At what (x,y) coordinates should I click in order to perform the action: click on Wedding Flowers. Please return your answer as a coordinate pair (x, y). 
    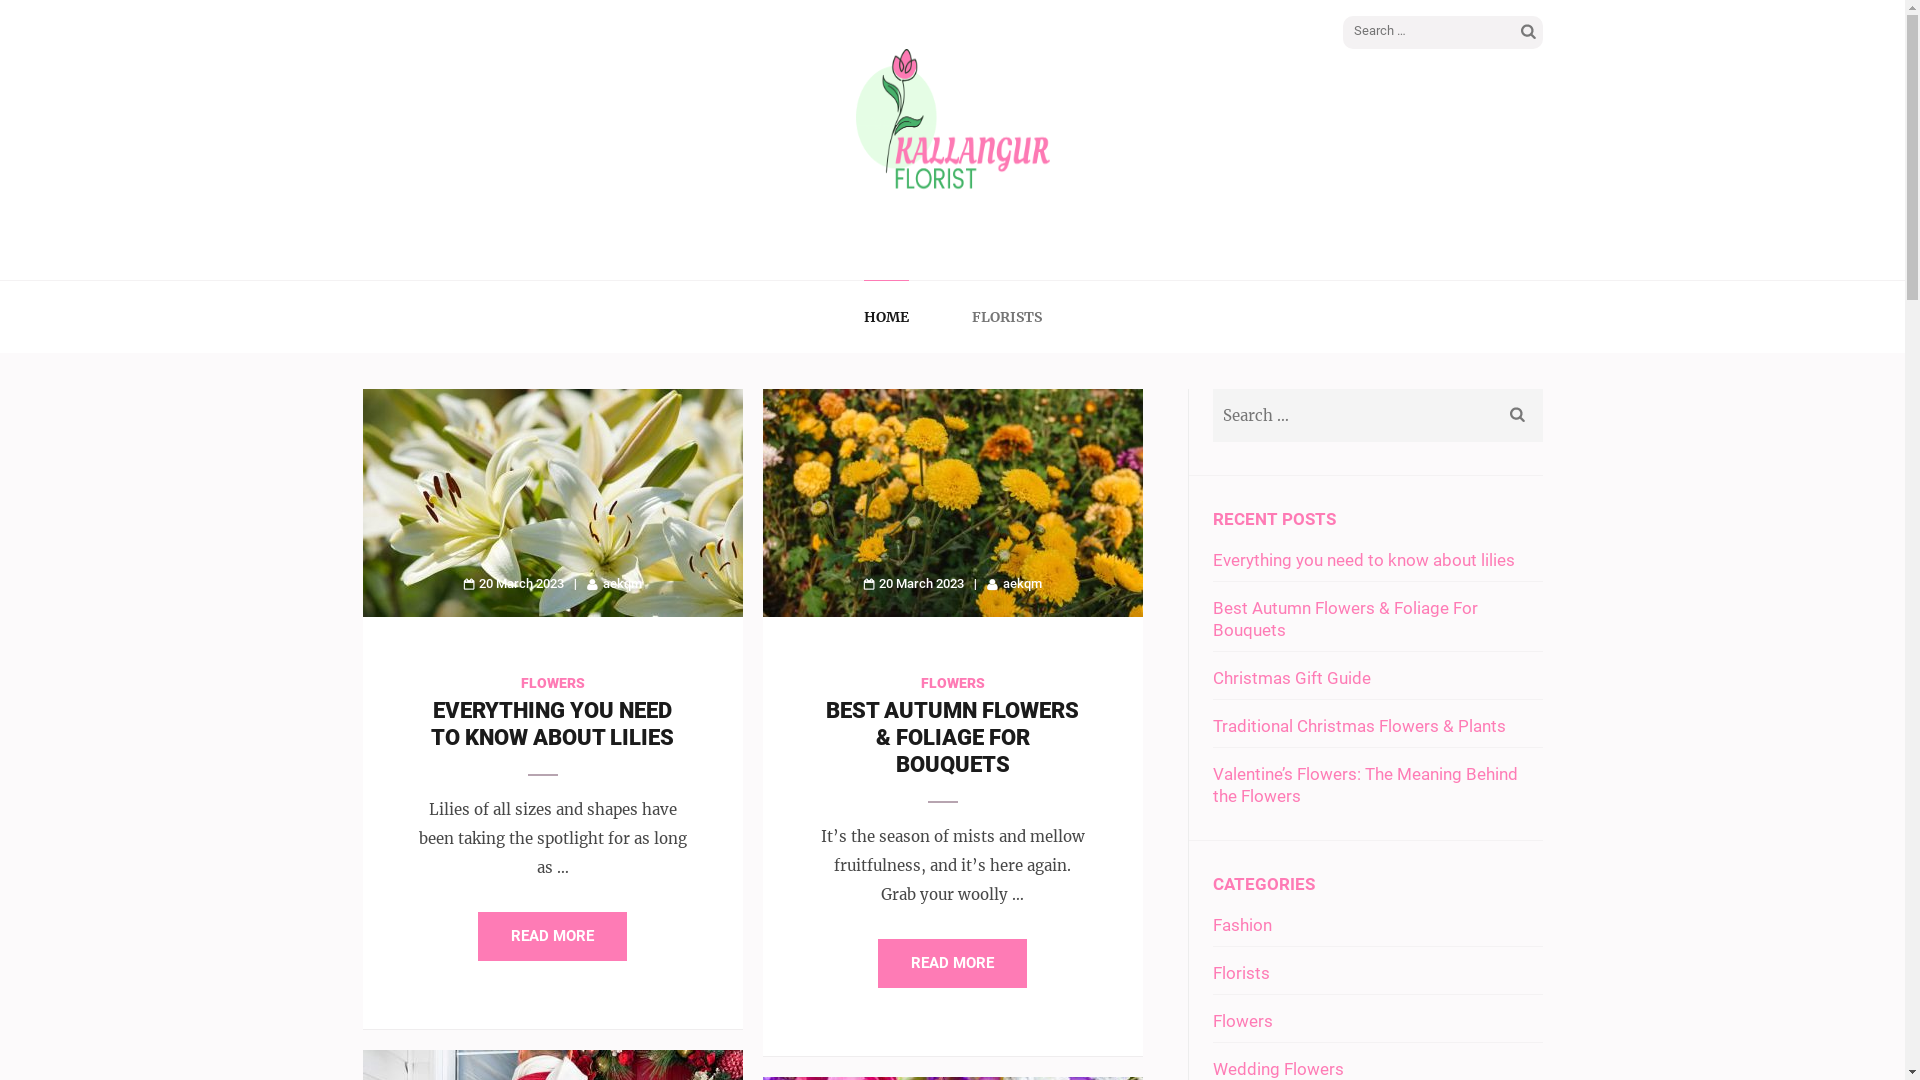
    Looking at the image, I should click on (1278, 1069).